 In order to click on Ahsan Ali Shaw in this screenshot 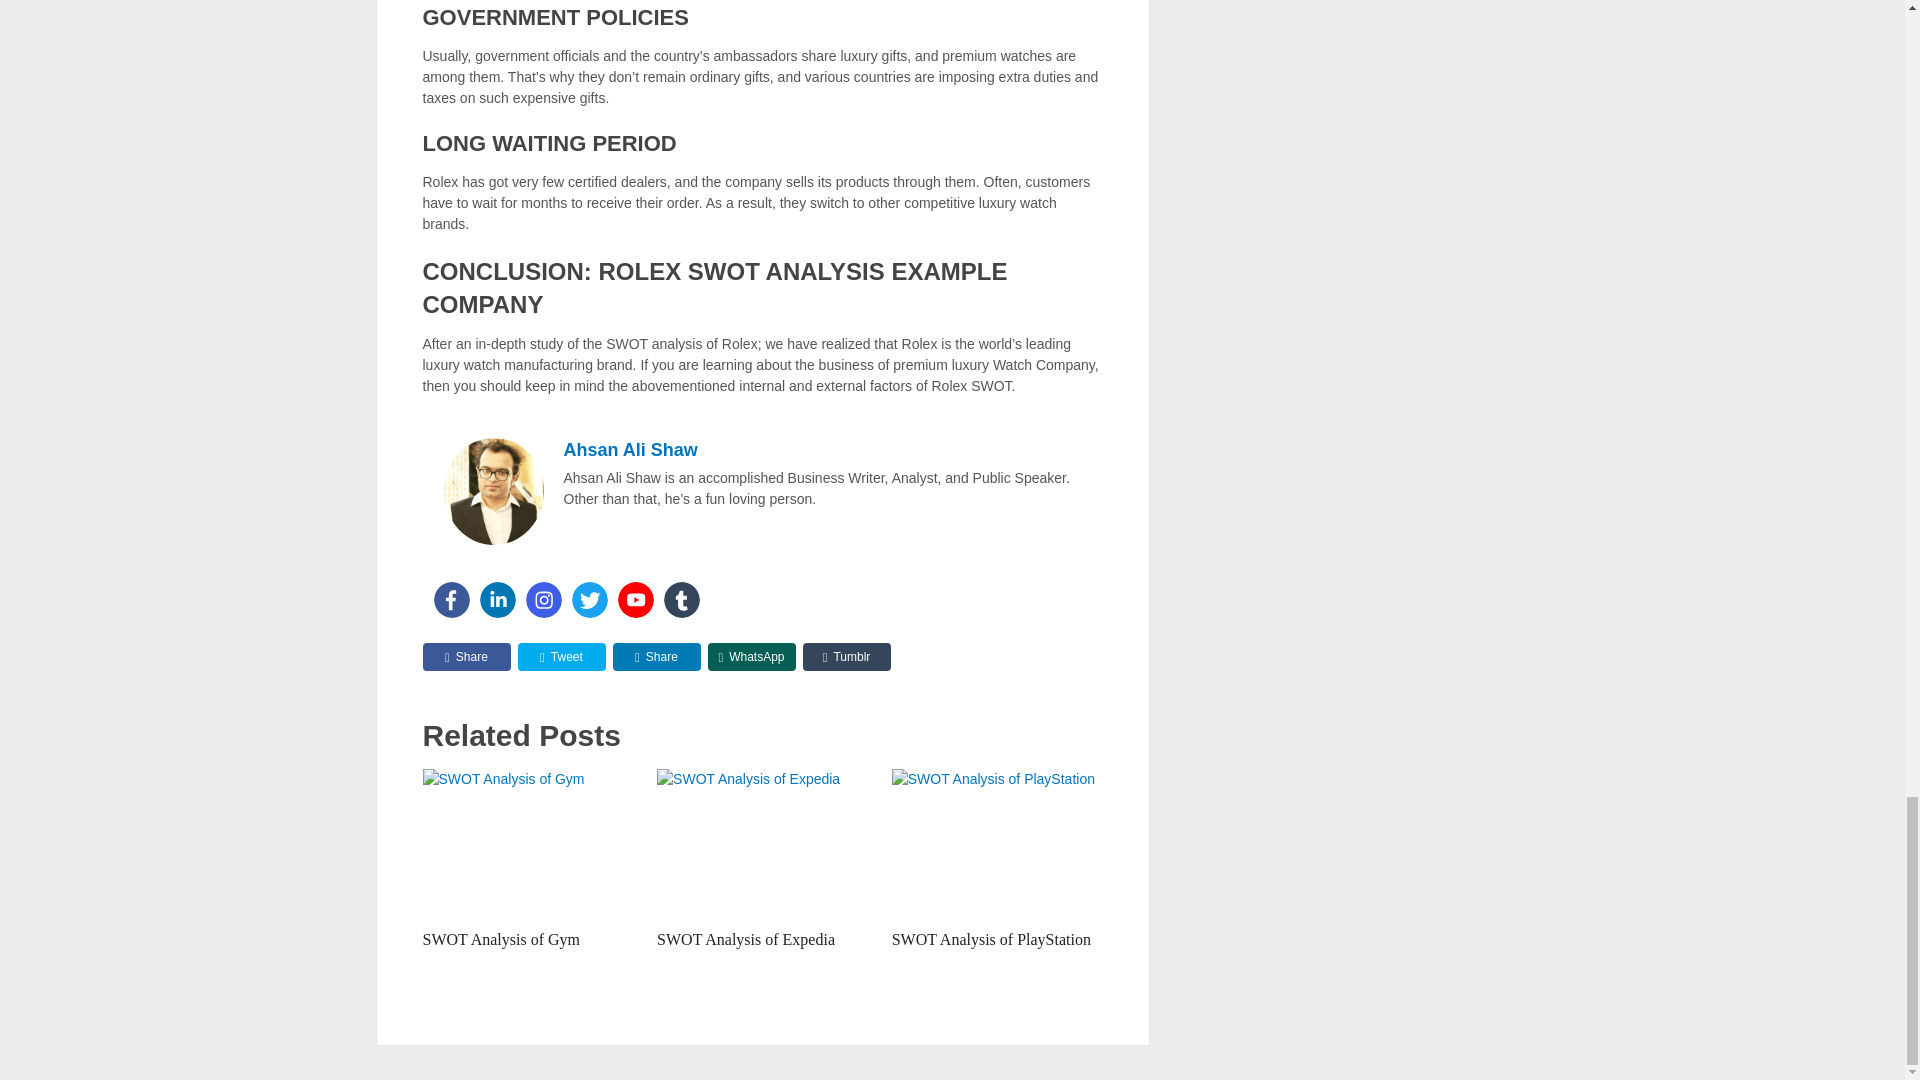, I will do `click(631, 450)`.